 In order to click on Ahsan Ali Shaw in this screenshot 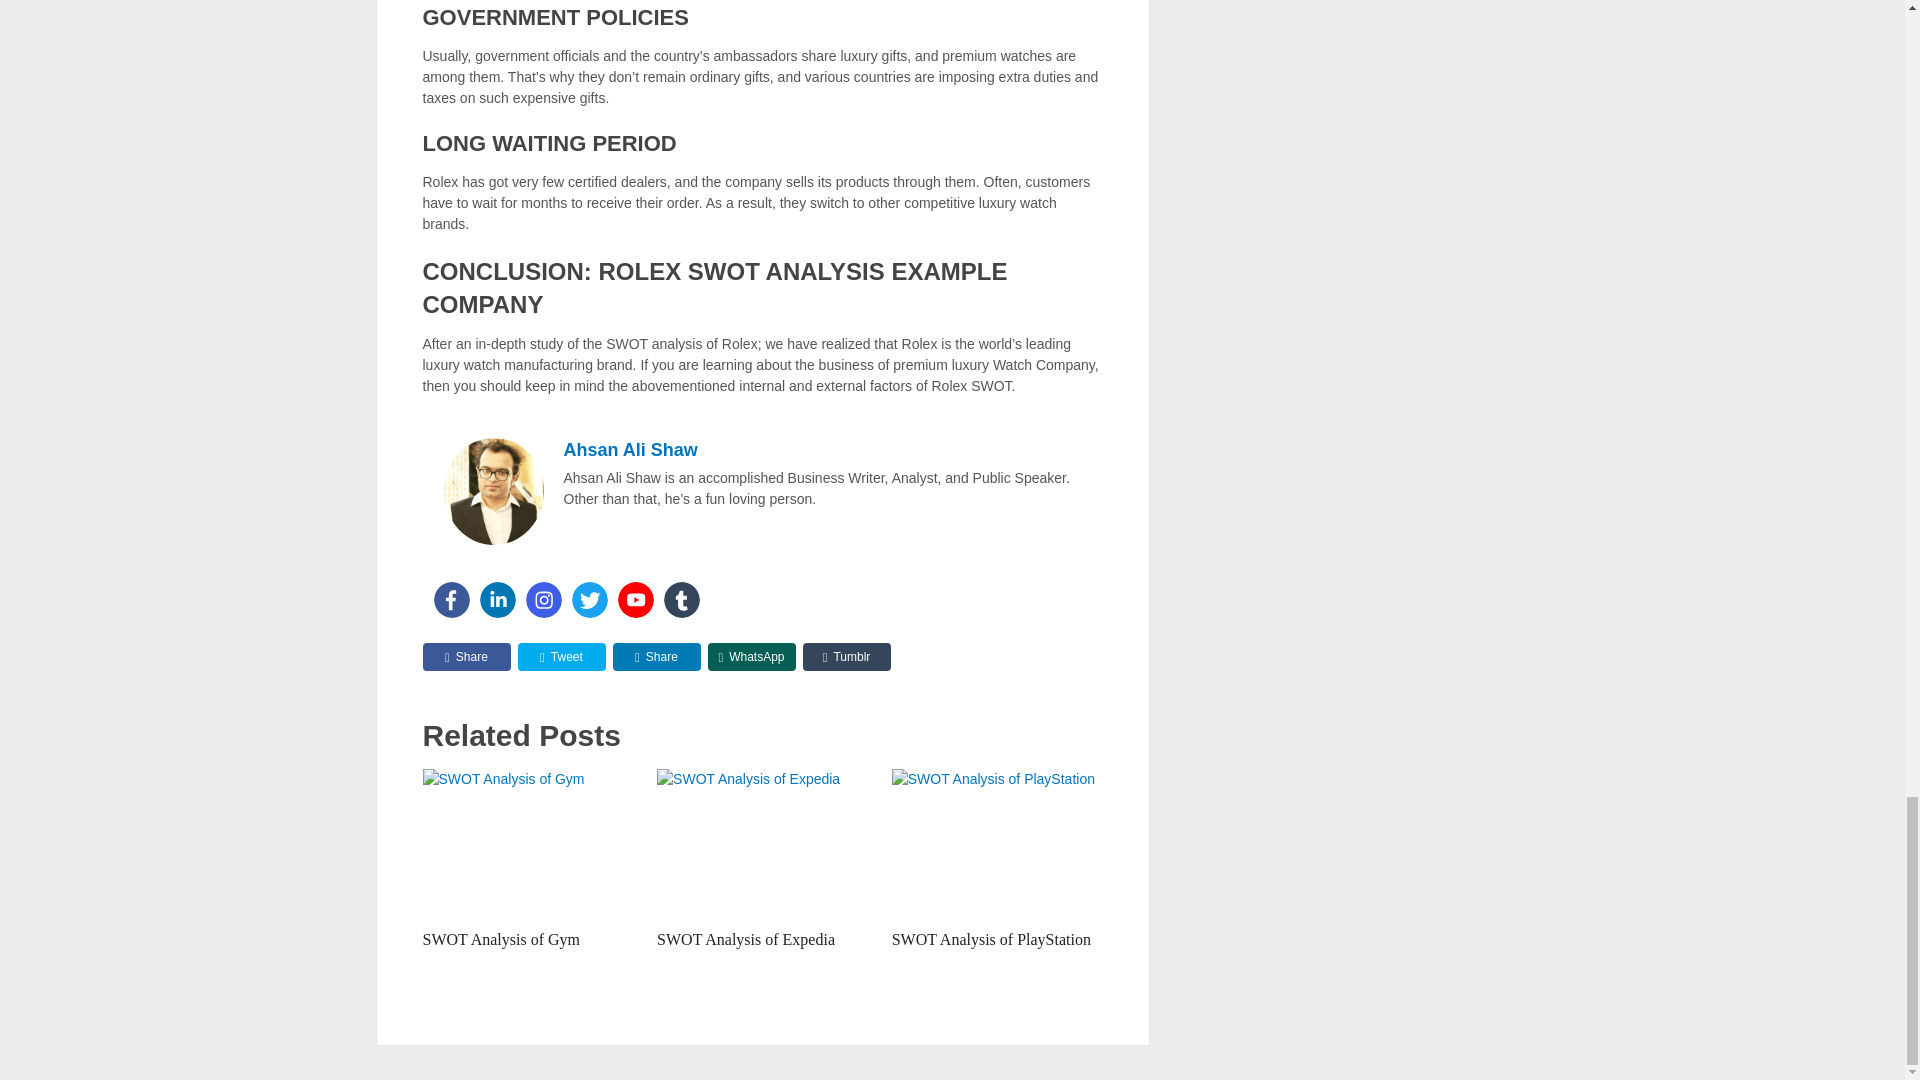, I will do `click(631, 450)`.